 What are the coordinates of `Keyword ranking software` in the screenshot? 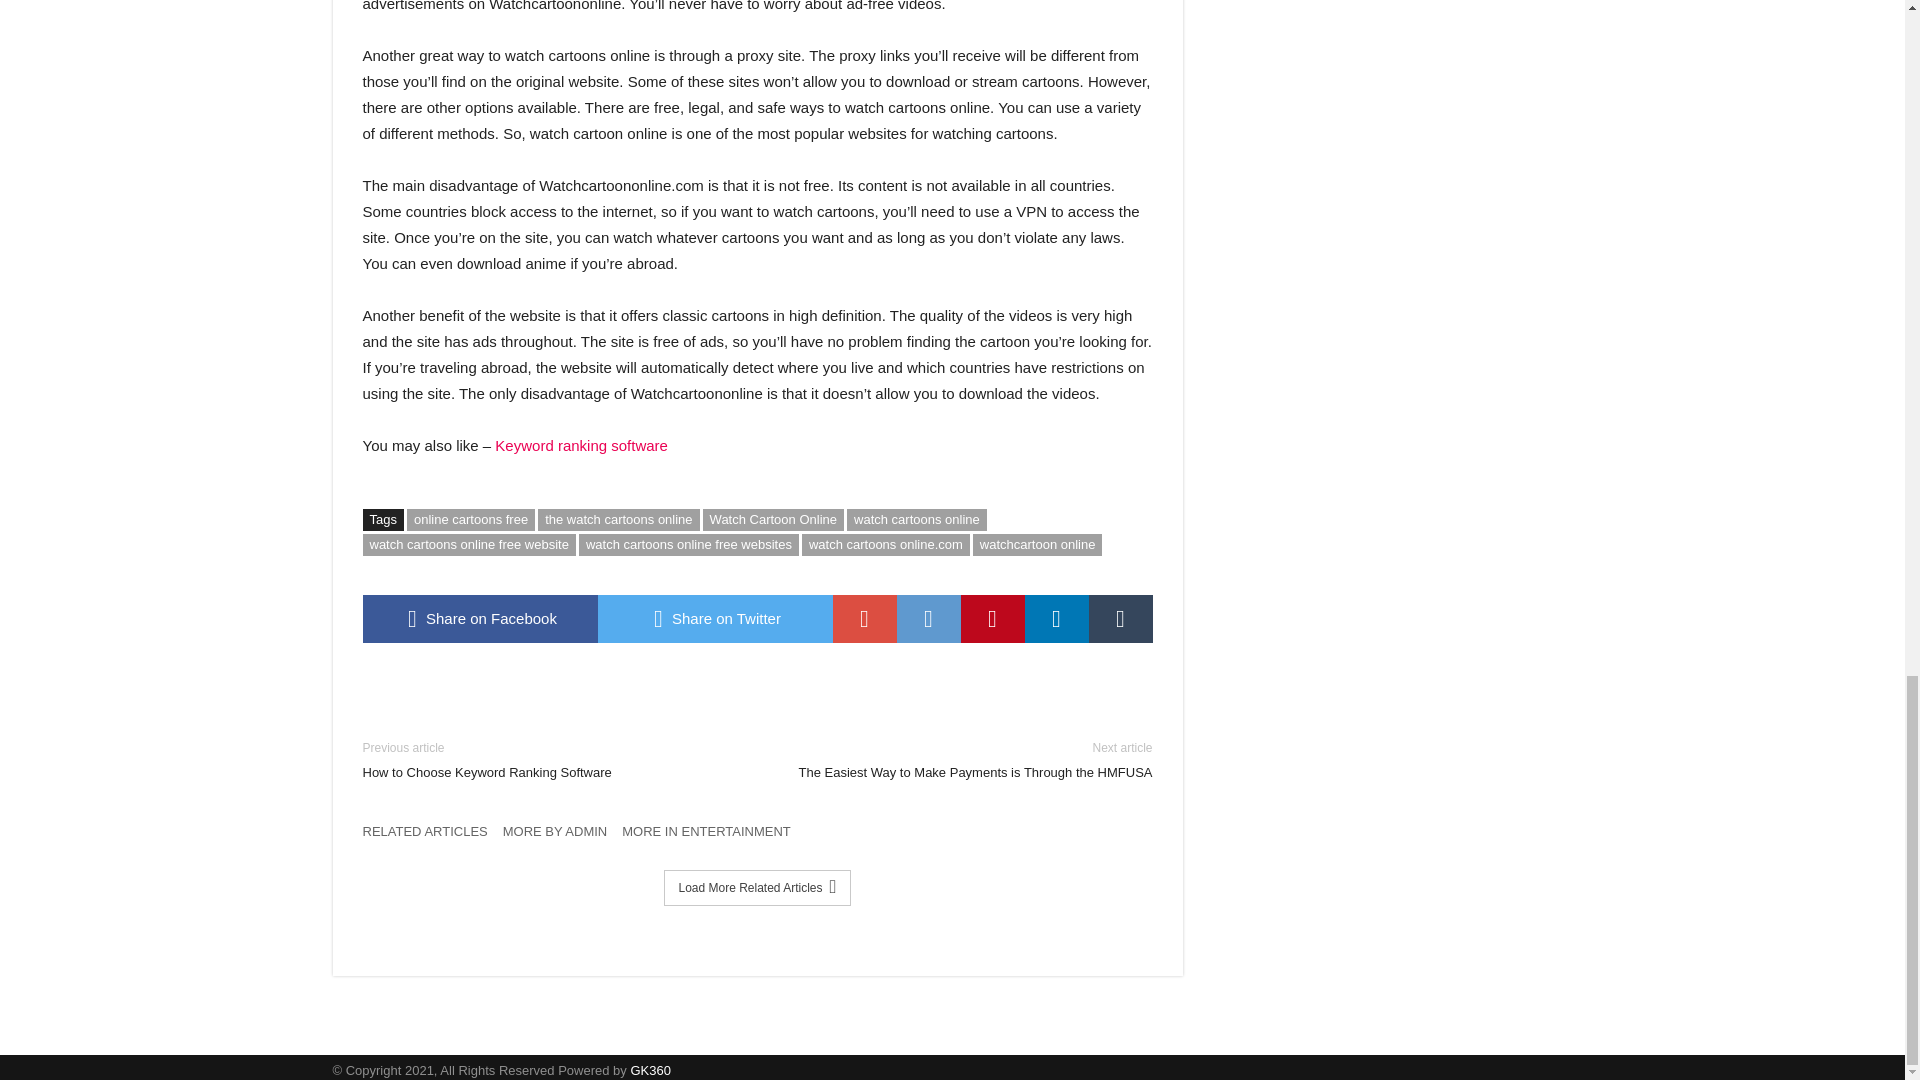 It's located at (582, 445).